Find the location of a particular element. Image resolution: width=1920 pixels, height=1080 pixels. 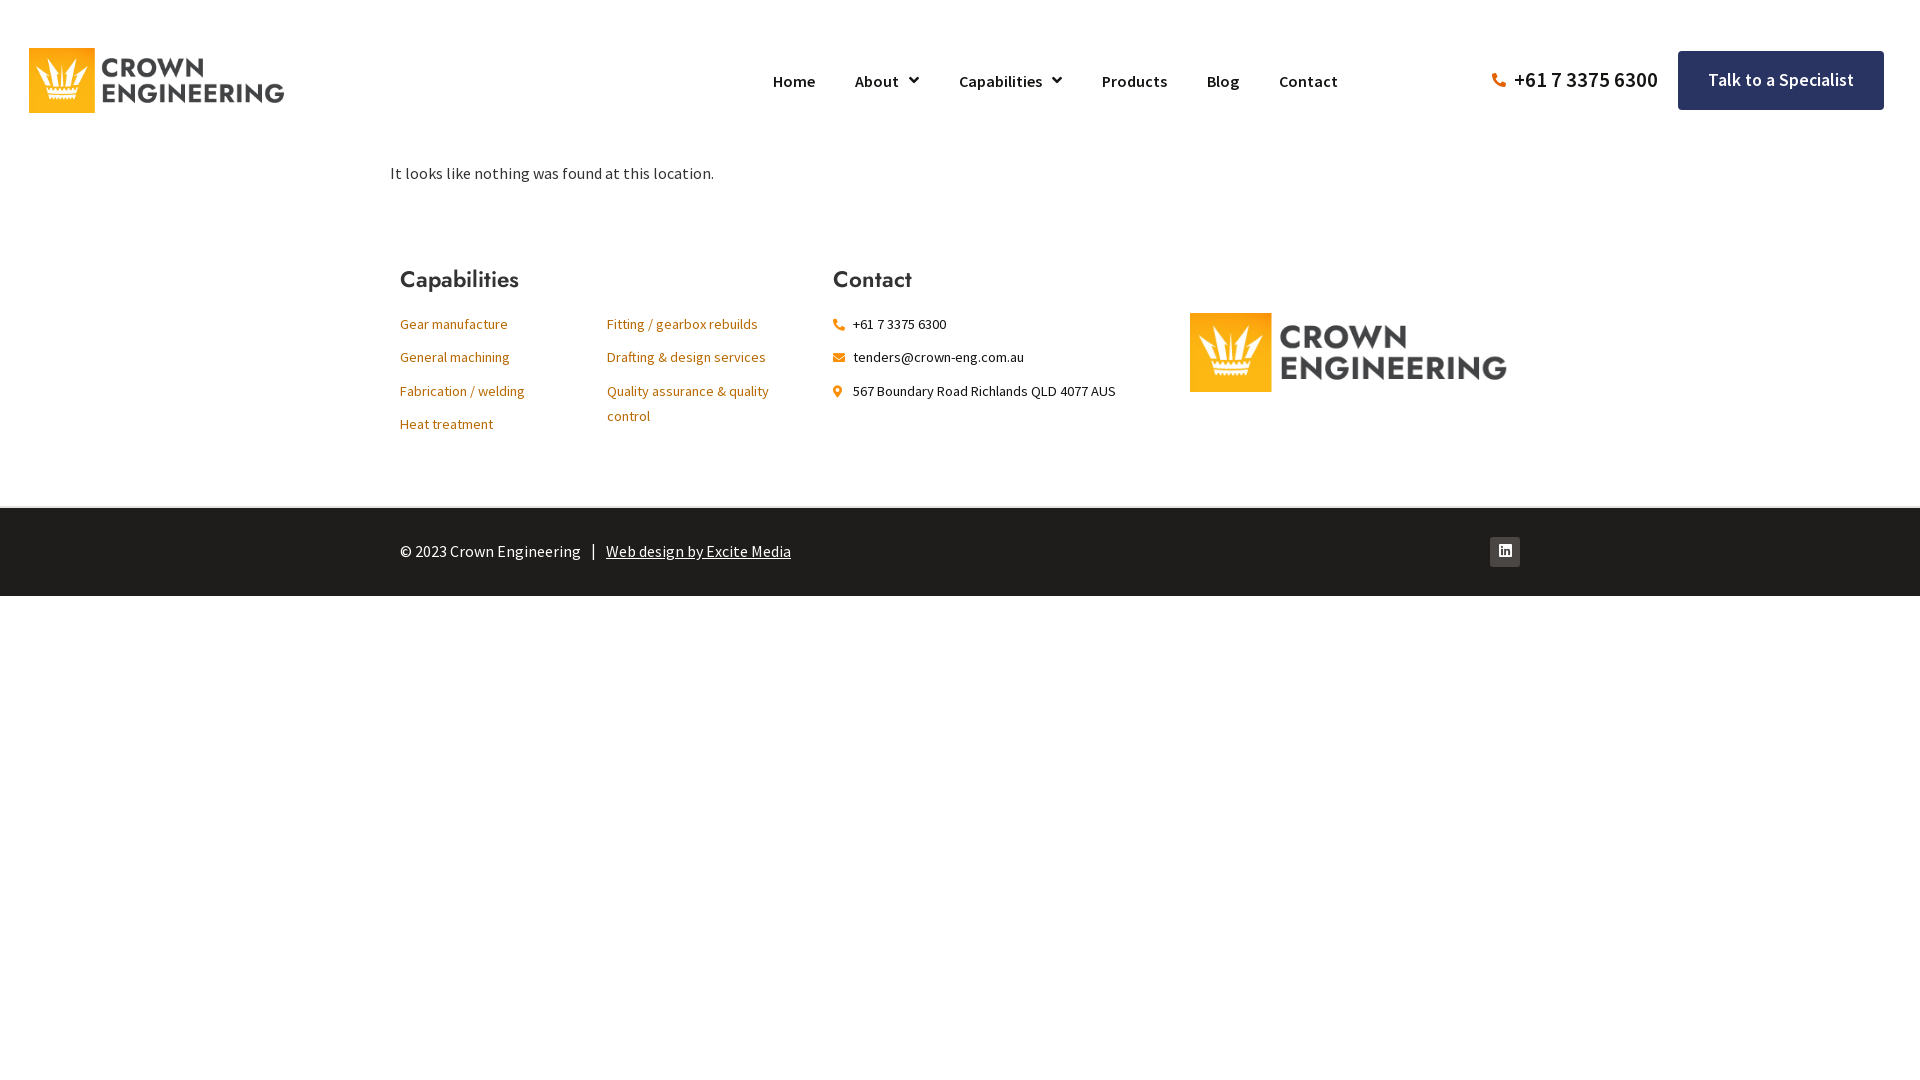

+61 7 3375 6300 is located at coordinates (1001, 324).